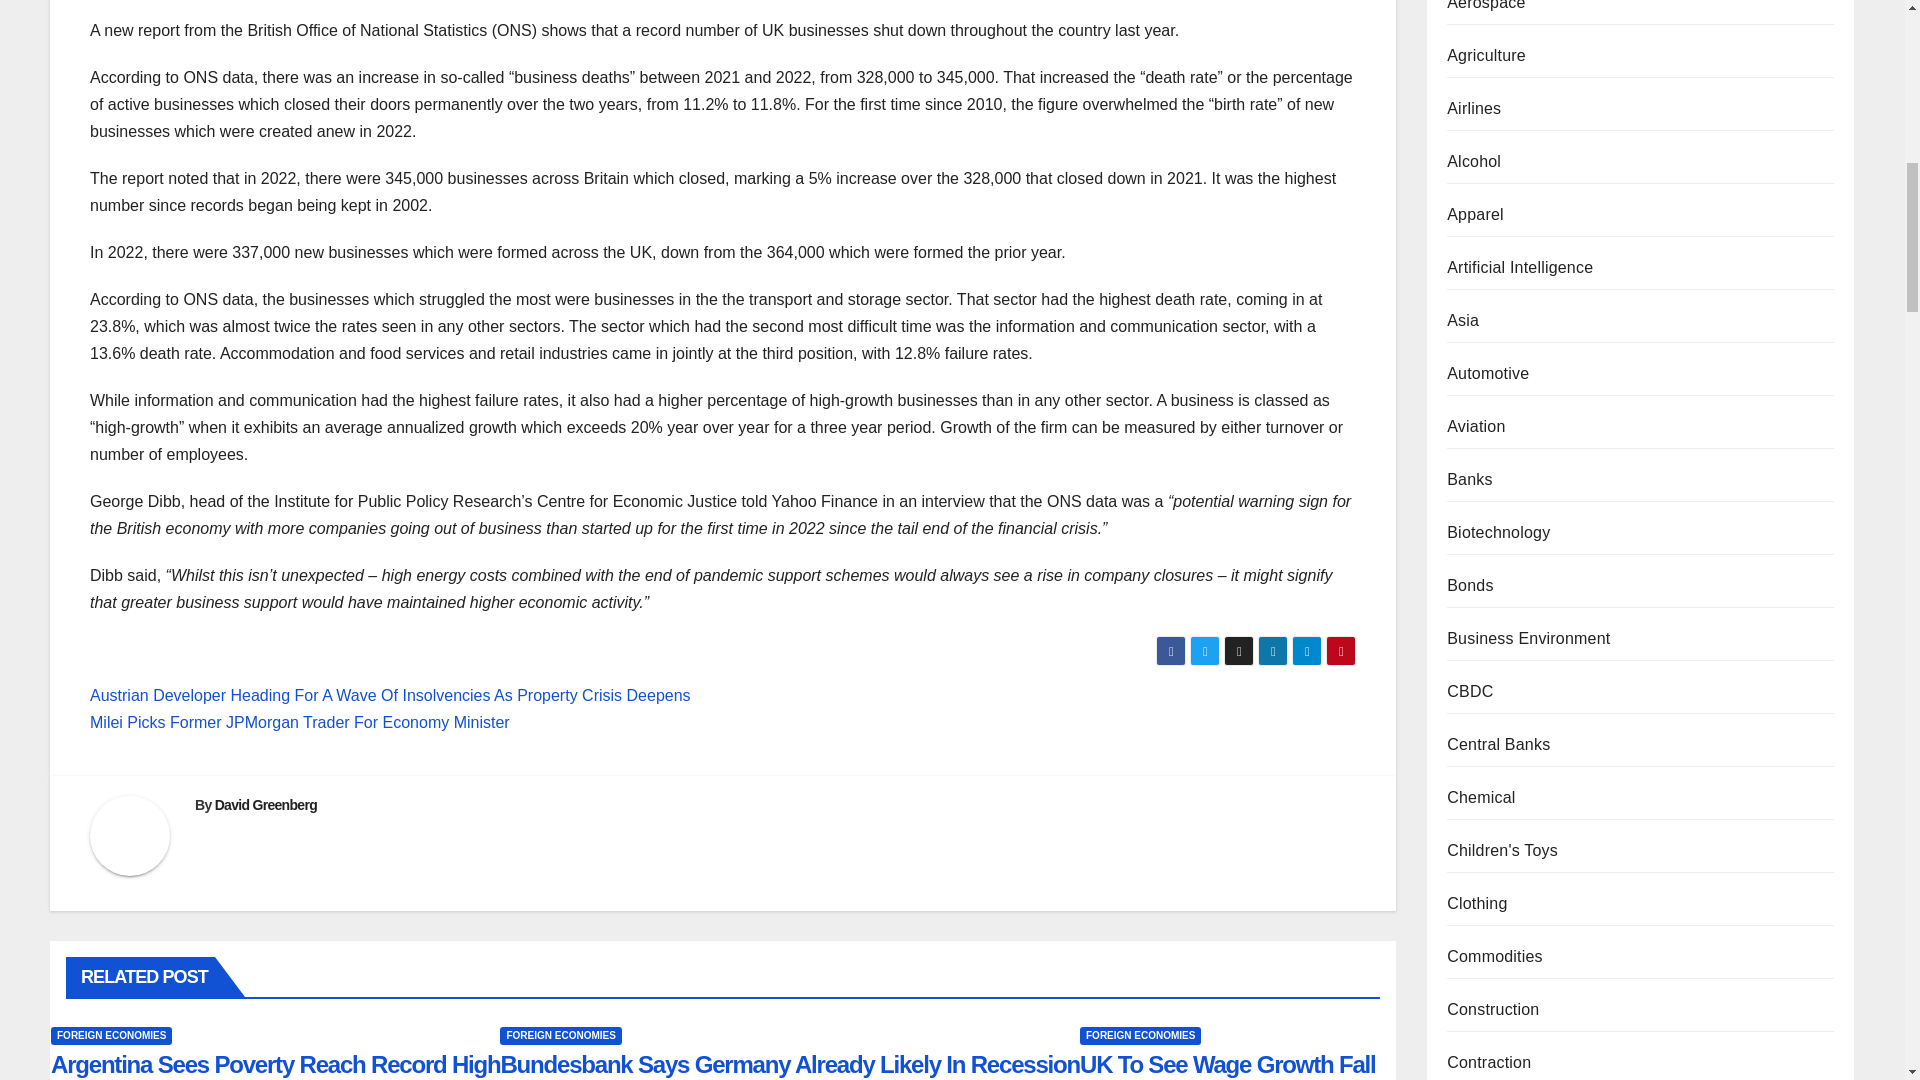 This screenshot has height=1080, width=1920. What do you see at coordinates (1140, 1036) in the screenshot?
I see `FOREIGN ECONOMIES` at bounding box center [1140, 1036].